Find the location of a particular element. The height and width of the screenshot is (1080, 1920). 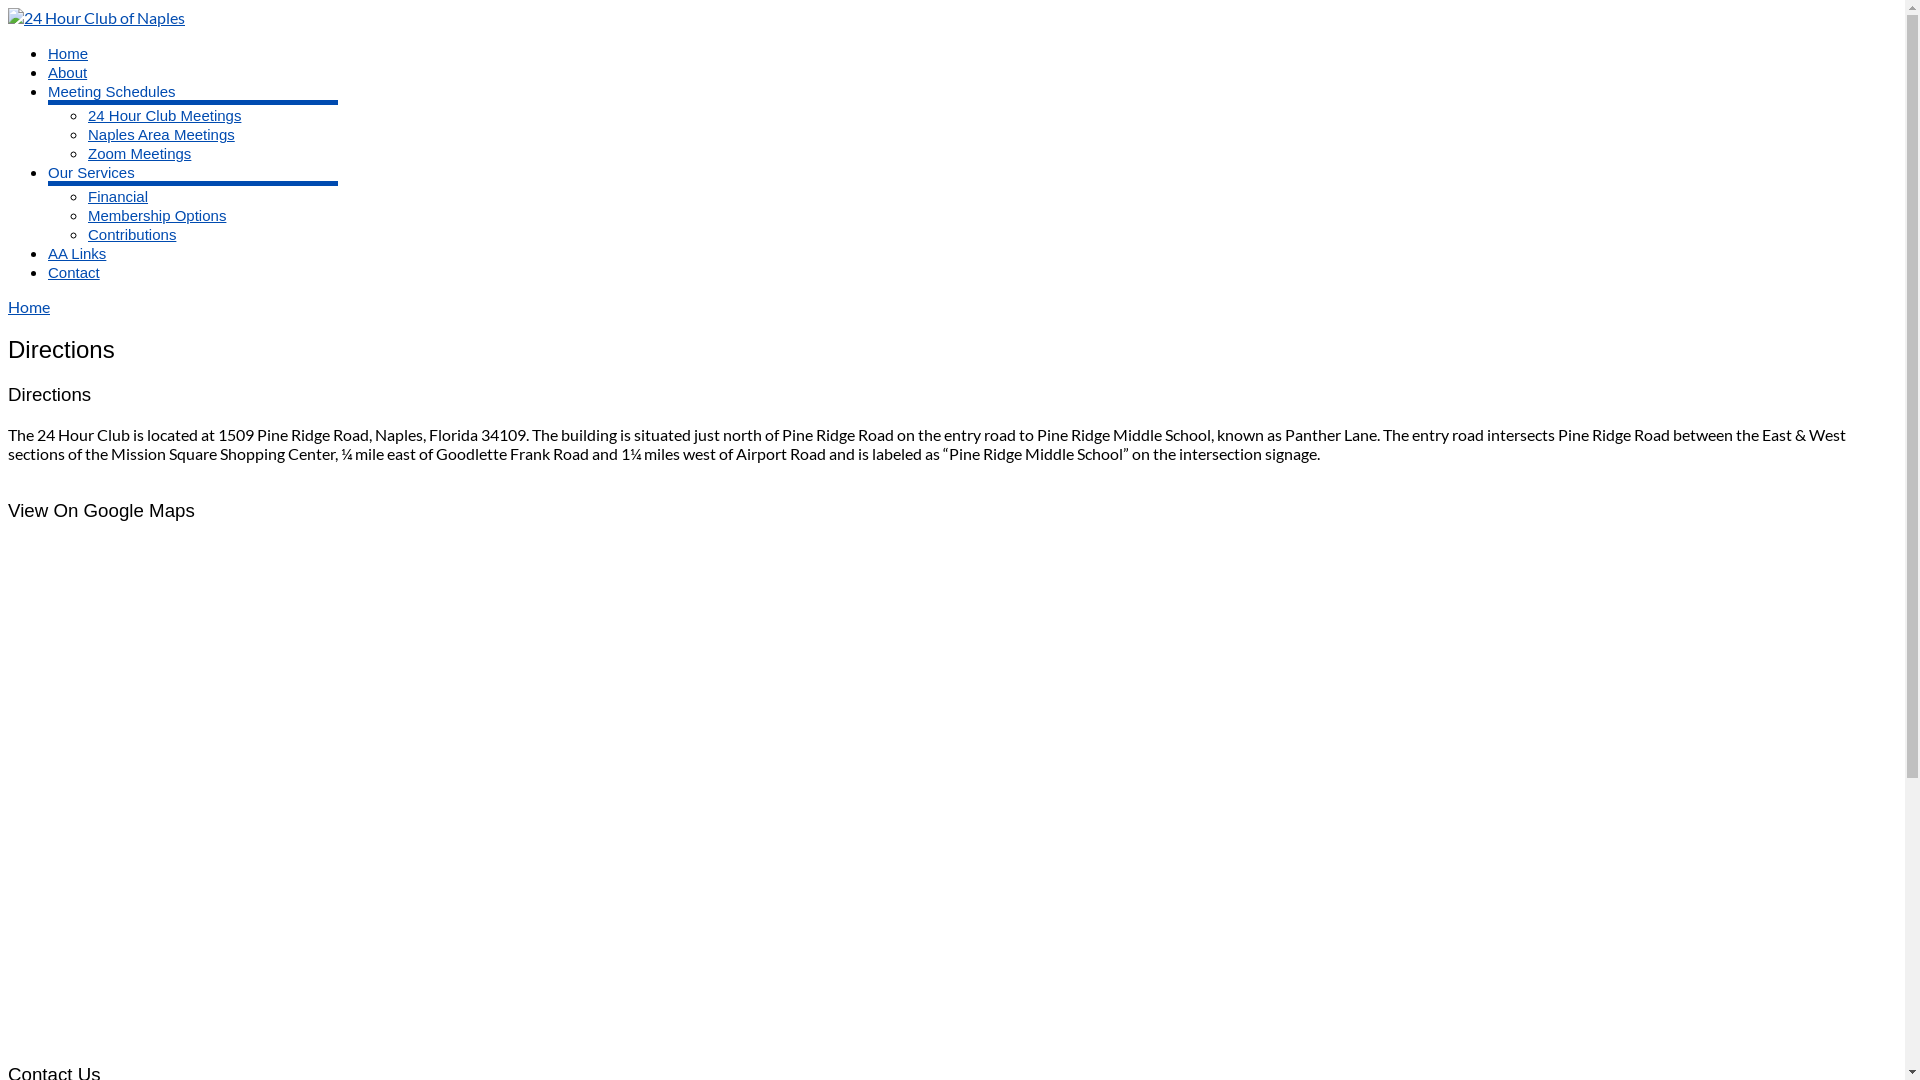

24 Hour Club of Naples is located at coordinates (96, 18).